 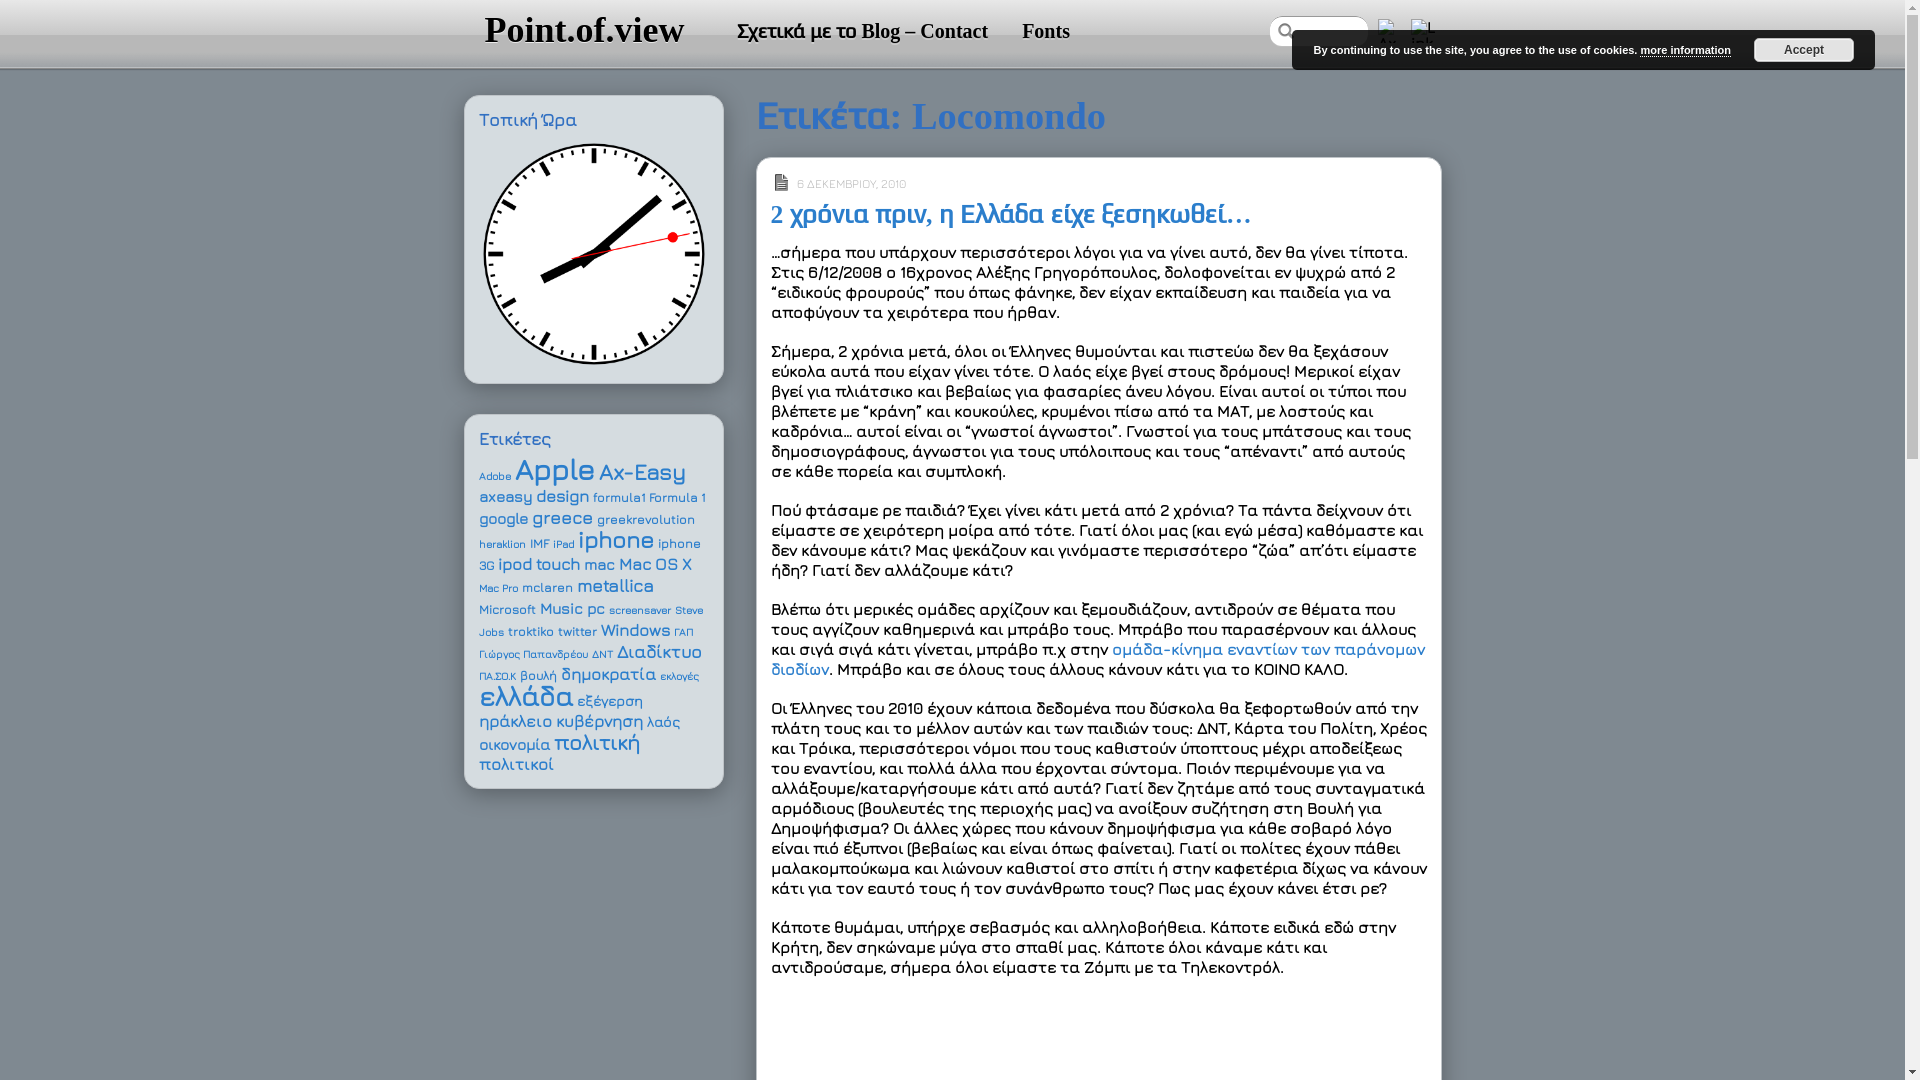 I want to click on Microsoft, so click(x=506, y=610).